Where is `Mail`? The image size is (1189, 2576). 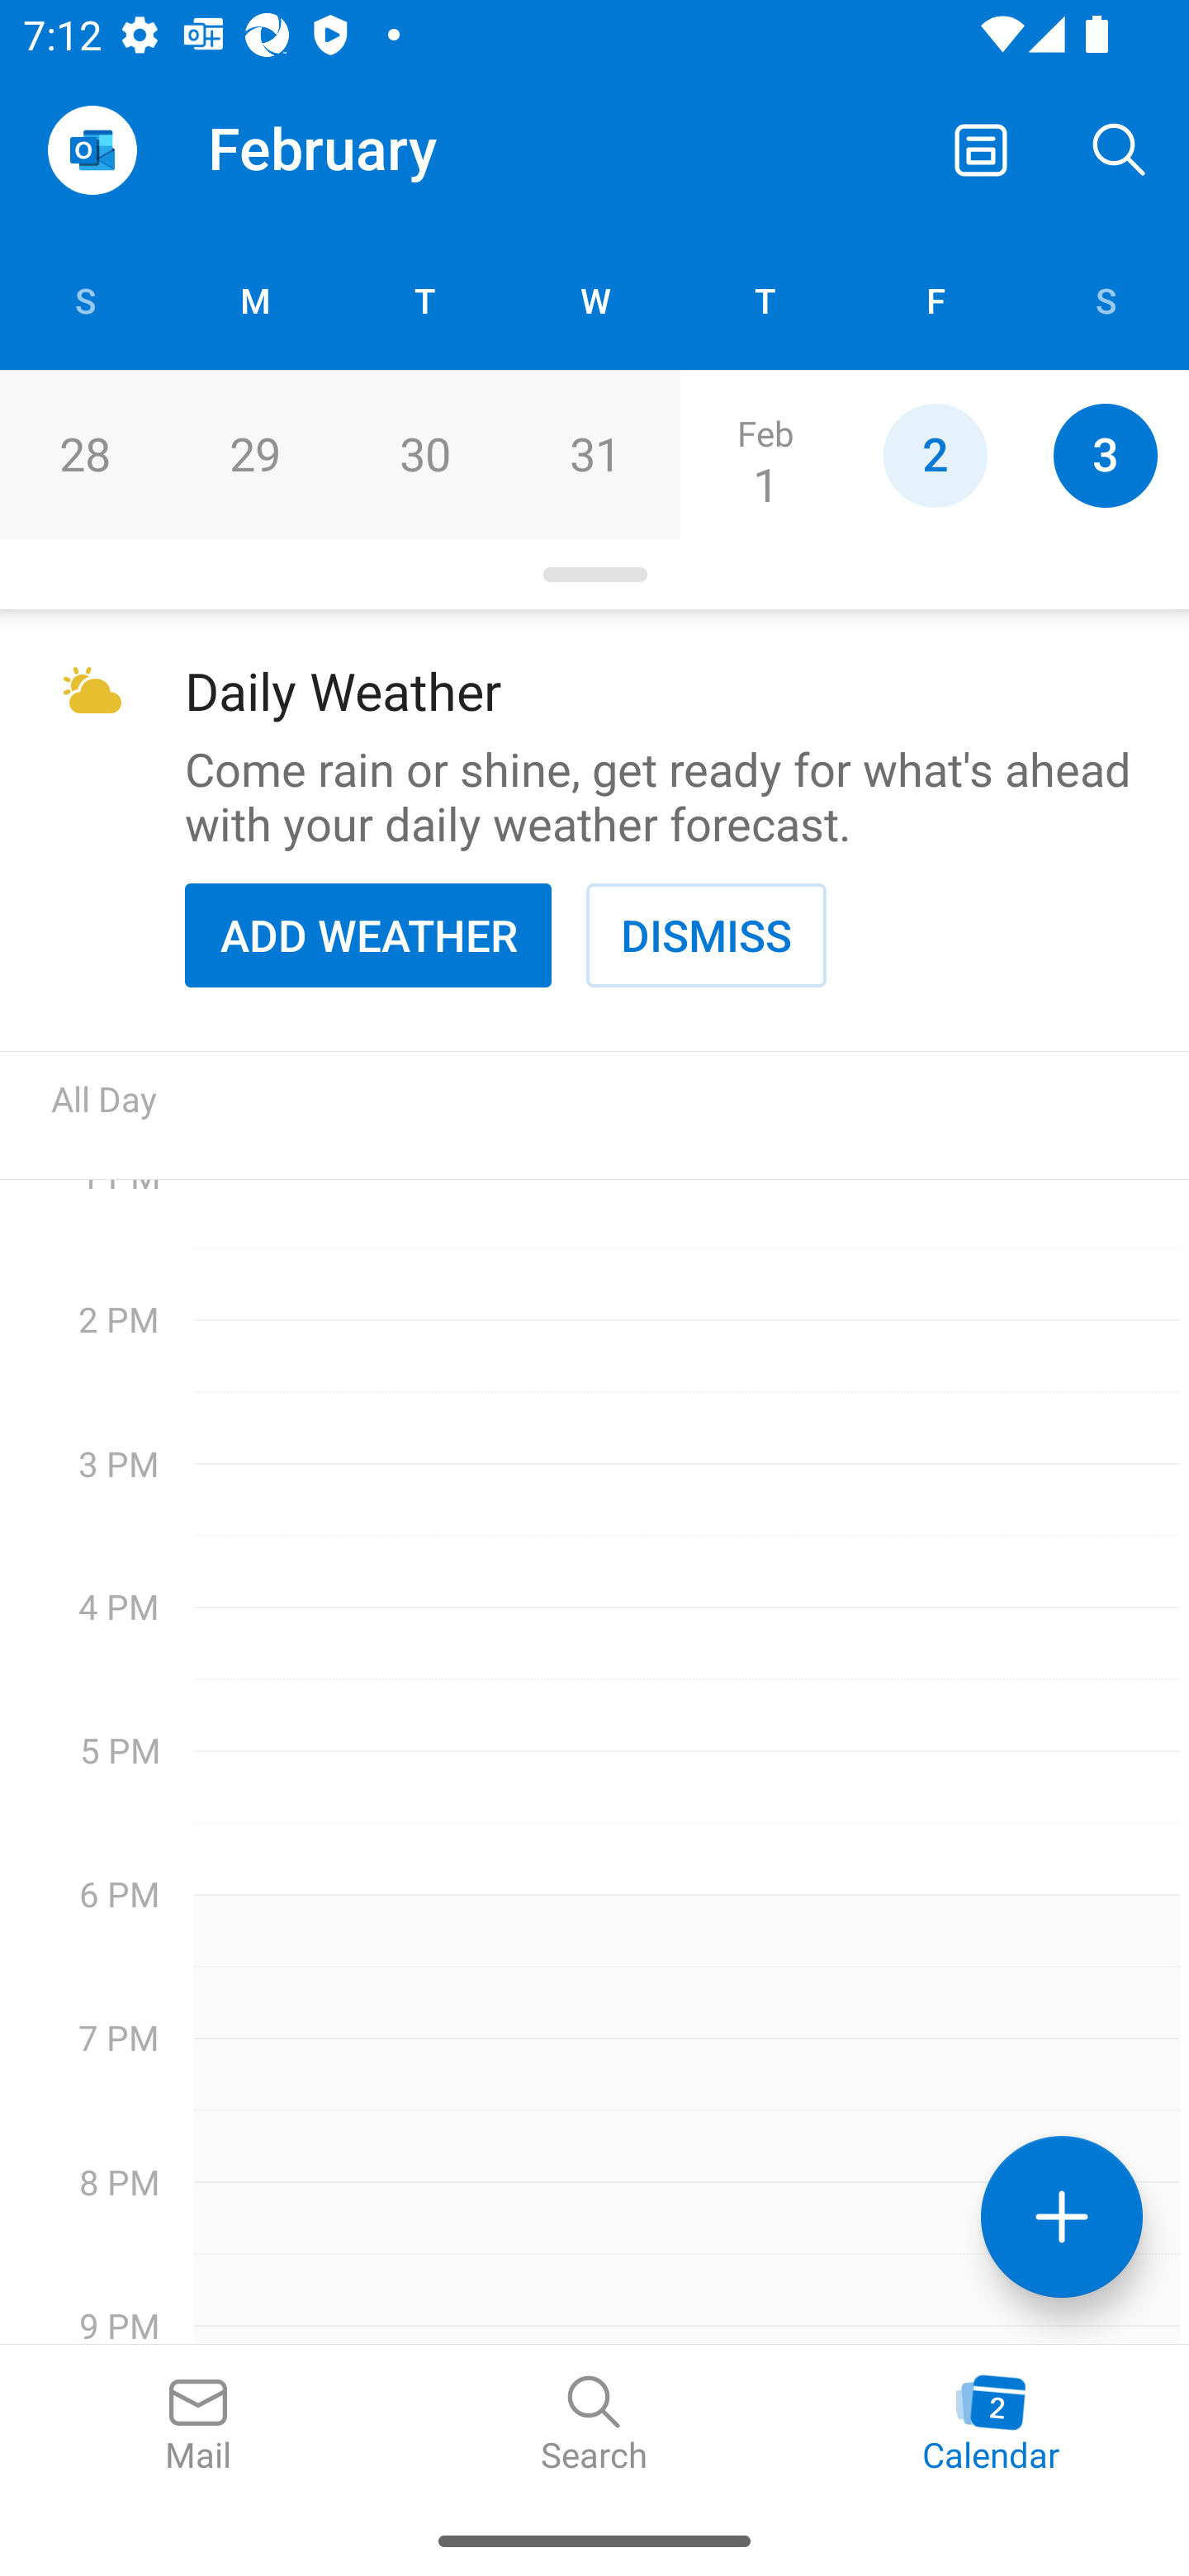 Mail is located at coordinates (198, 2425).